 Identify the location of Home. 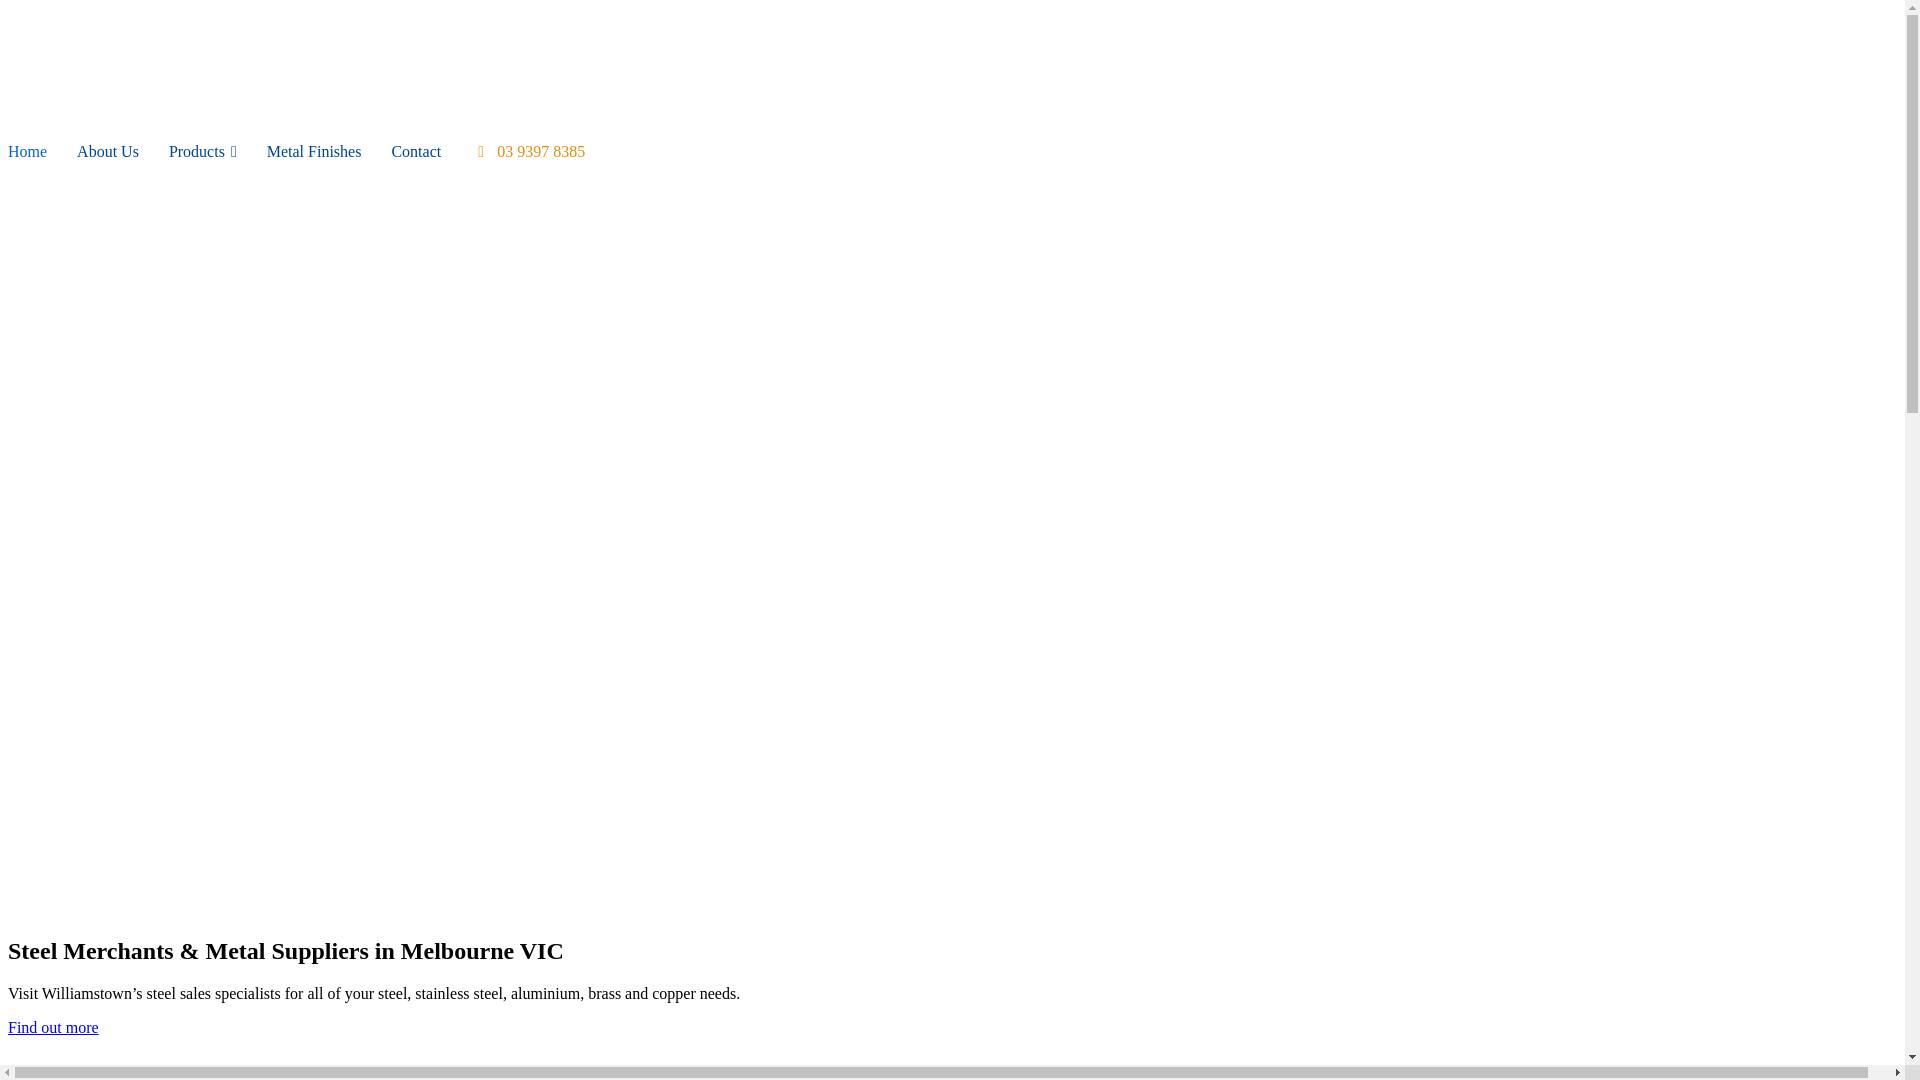
(28, 152).